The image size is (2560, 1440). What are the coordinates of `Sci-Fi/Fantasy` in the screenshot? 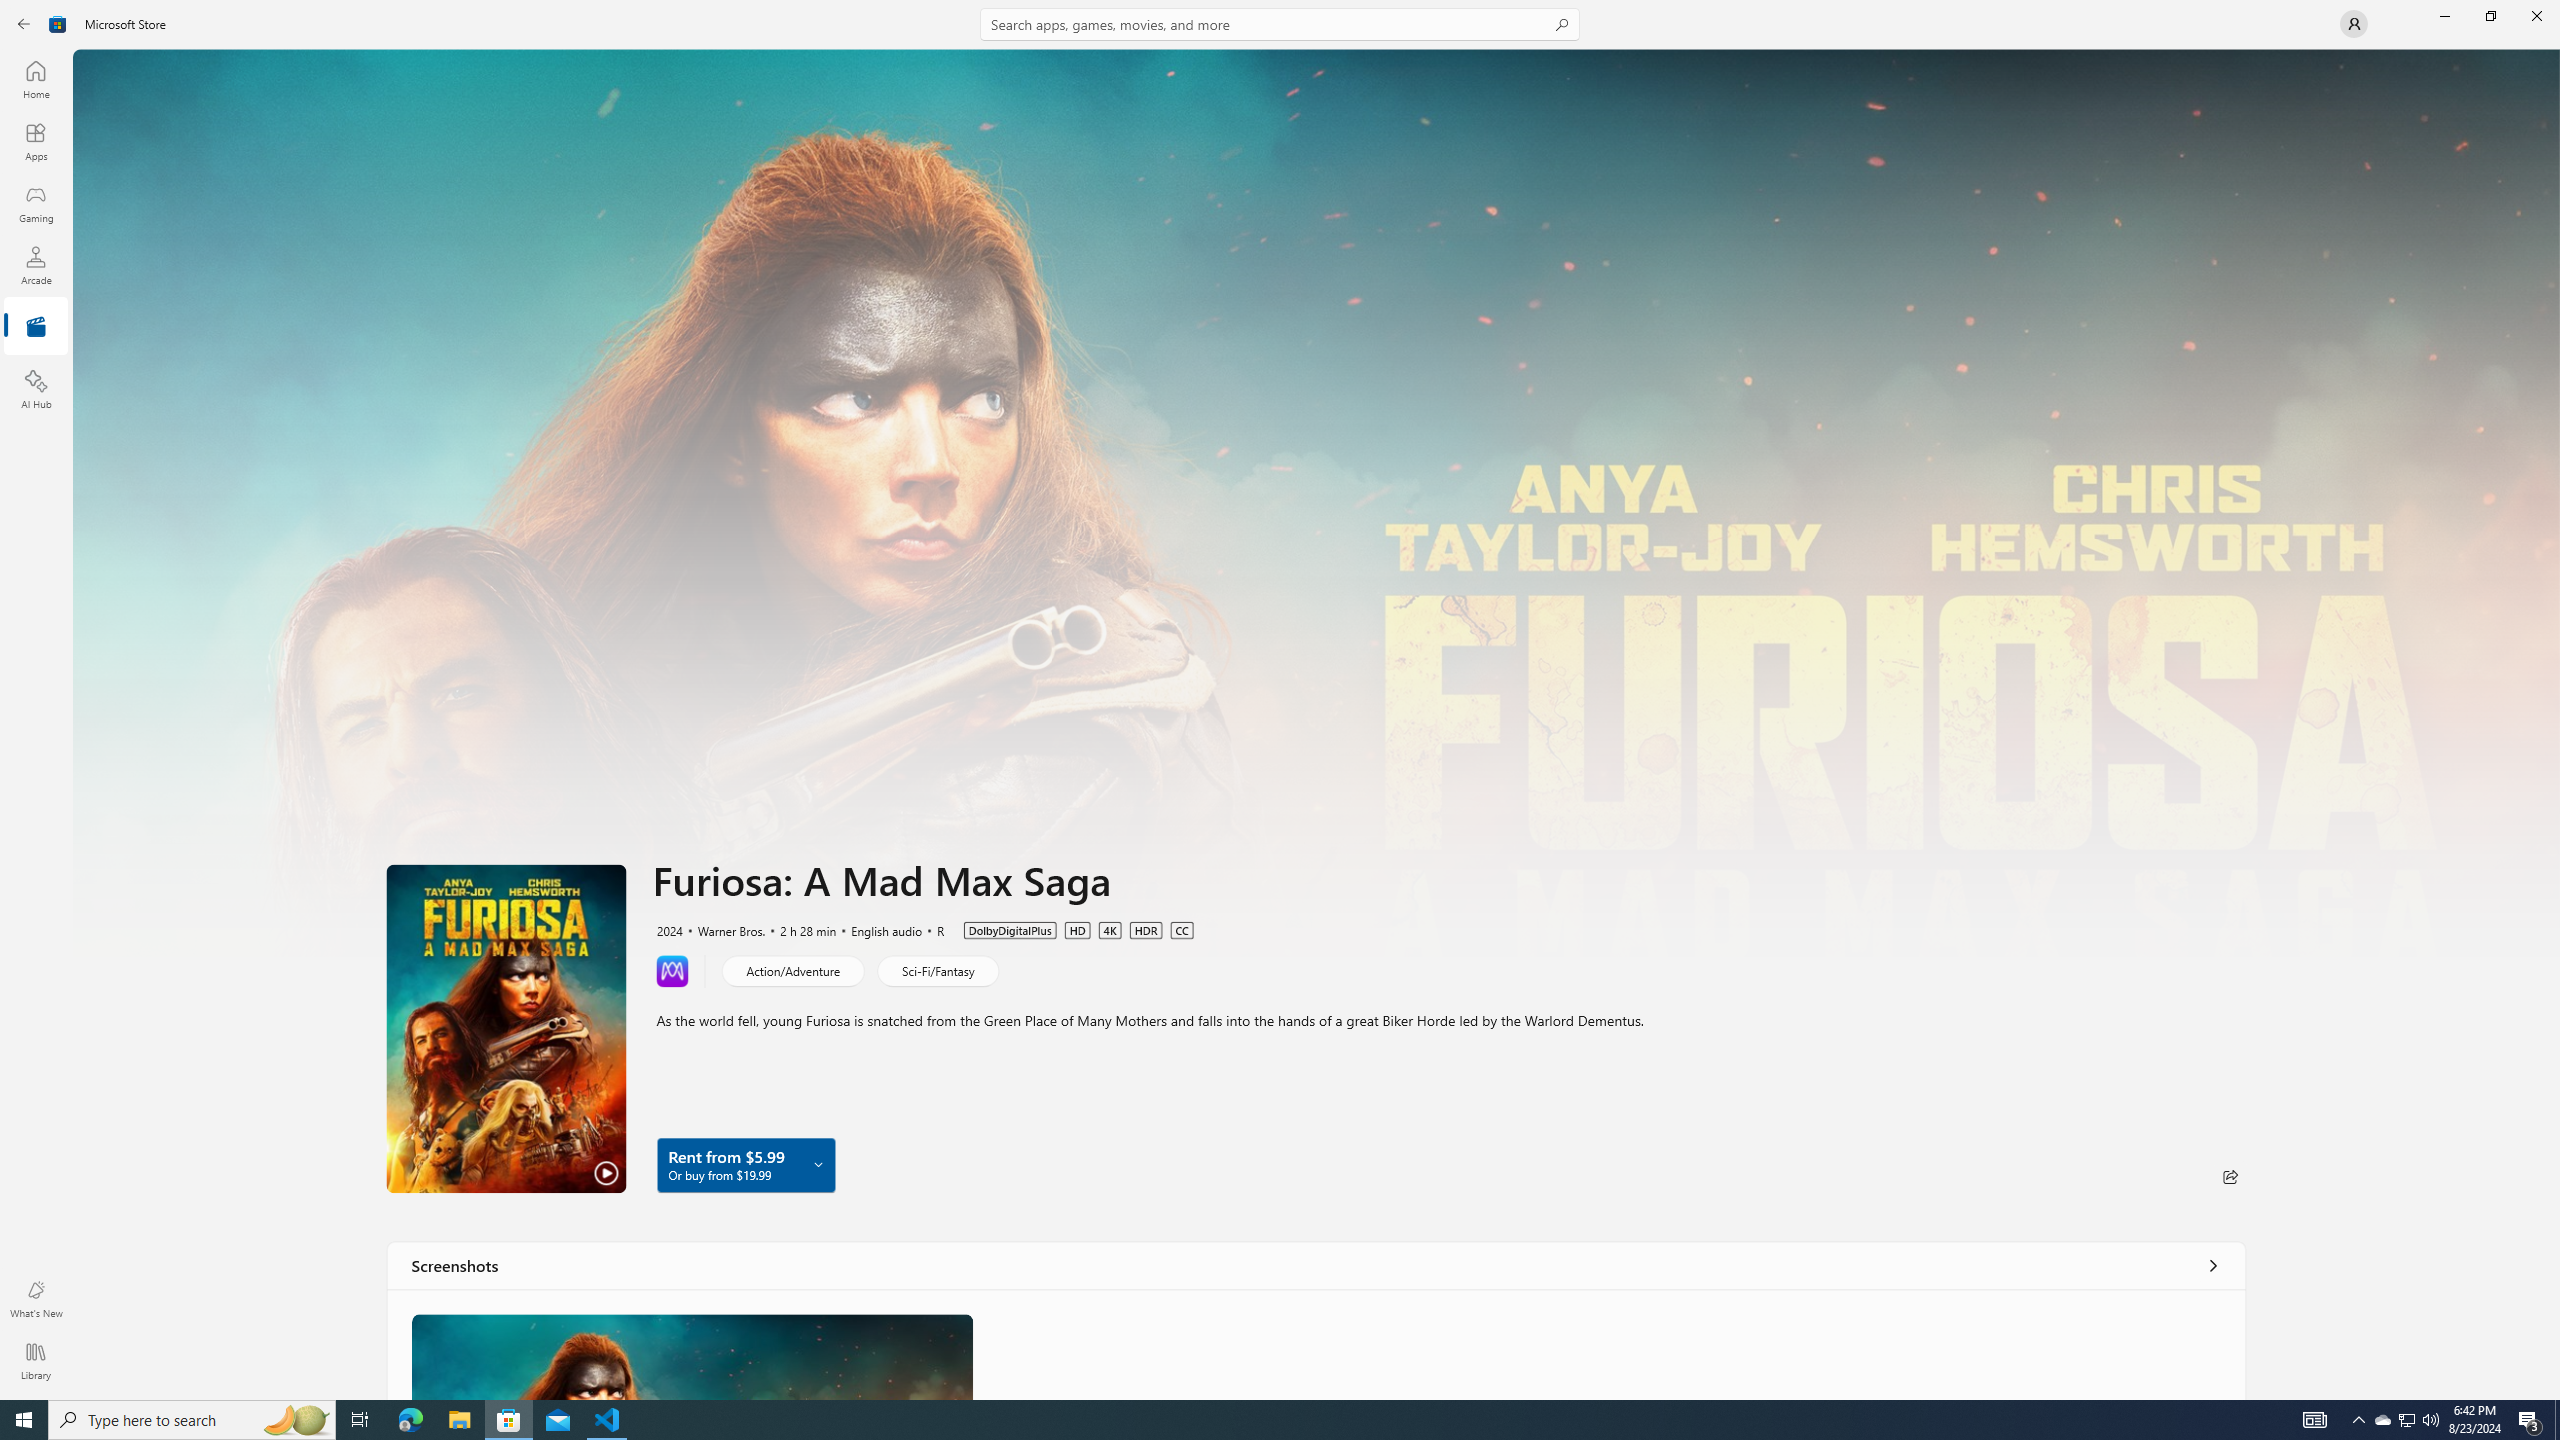 It's located at (938, 970).